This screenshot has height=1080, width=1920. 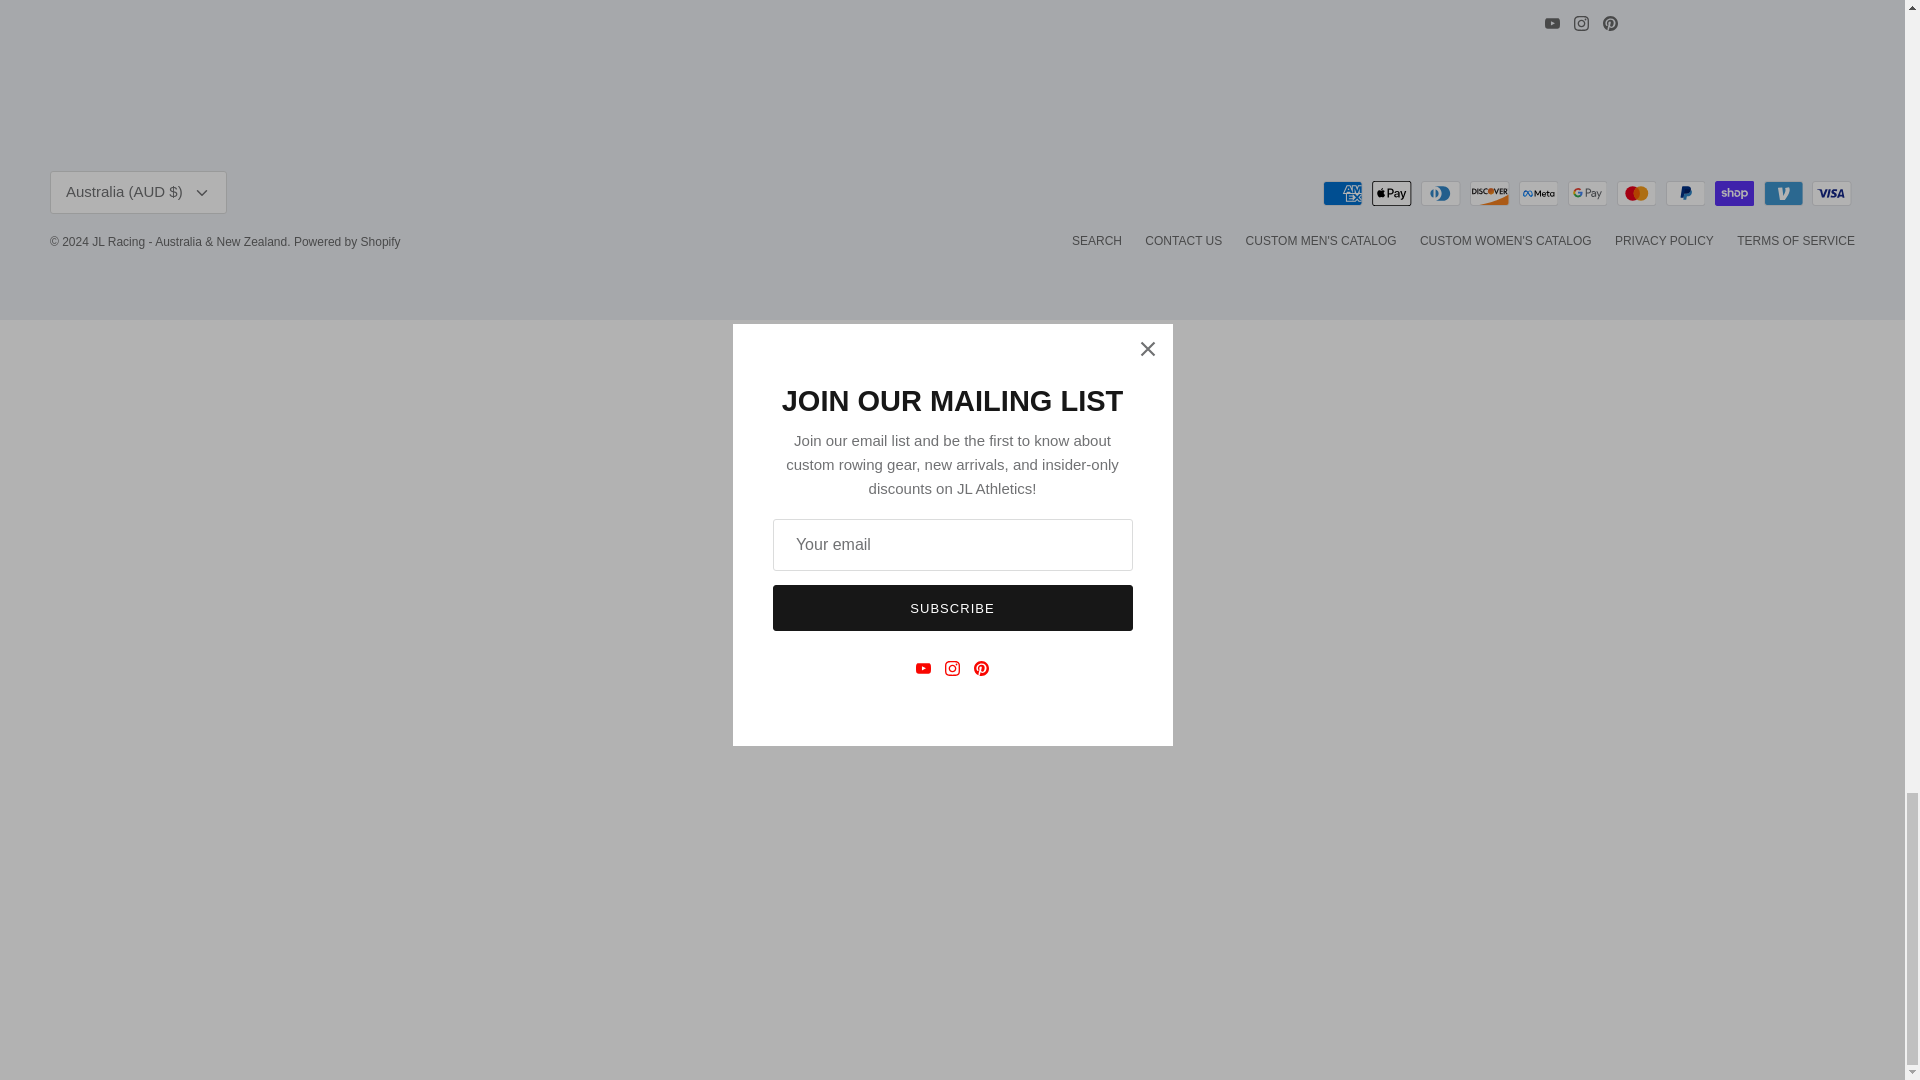 What do you see at coordinates (1440, 194) in the screenshot?
I see `Diners Club` at bounding box center [1440, 194].